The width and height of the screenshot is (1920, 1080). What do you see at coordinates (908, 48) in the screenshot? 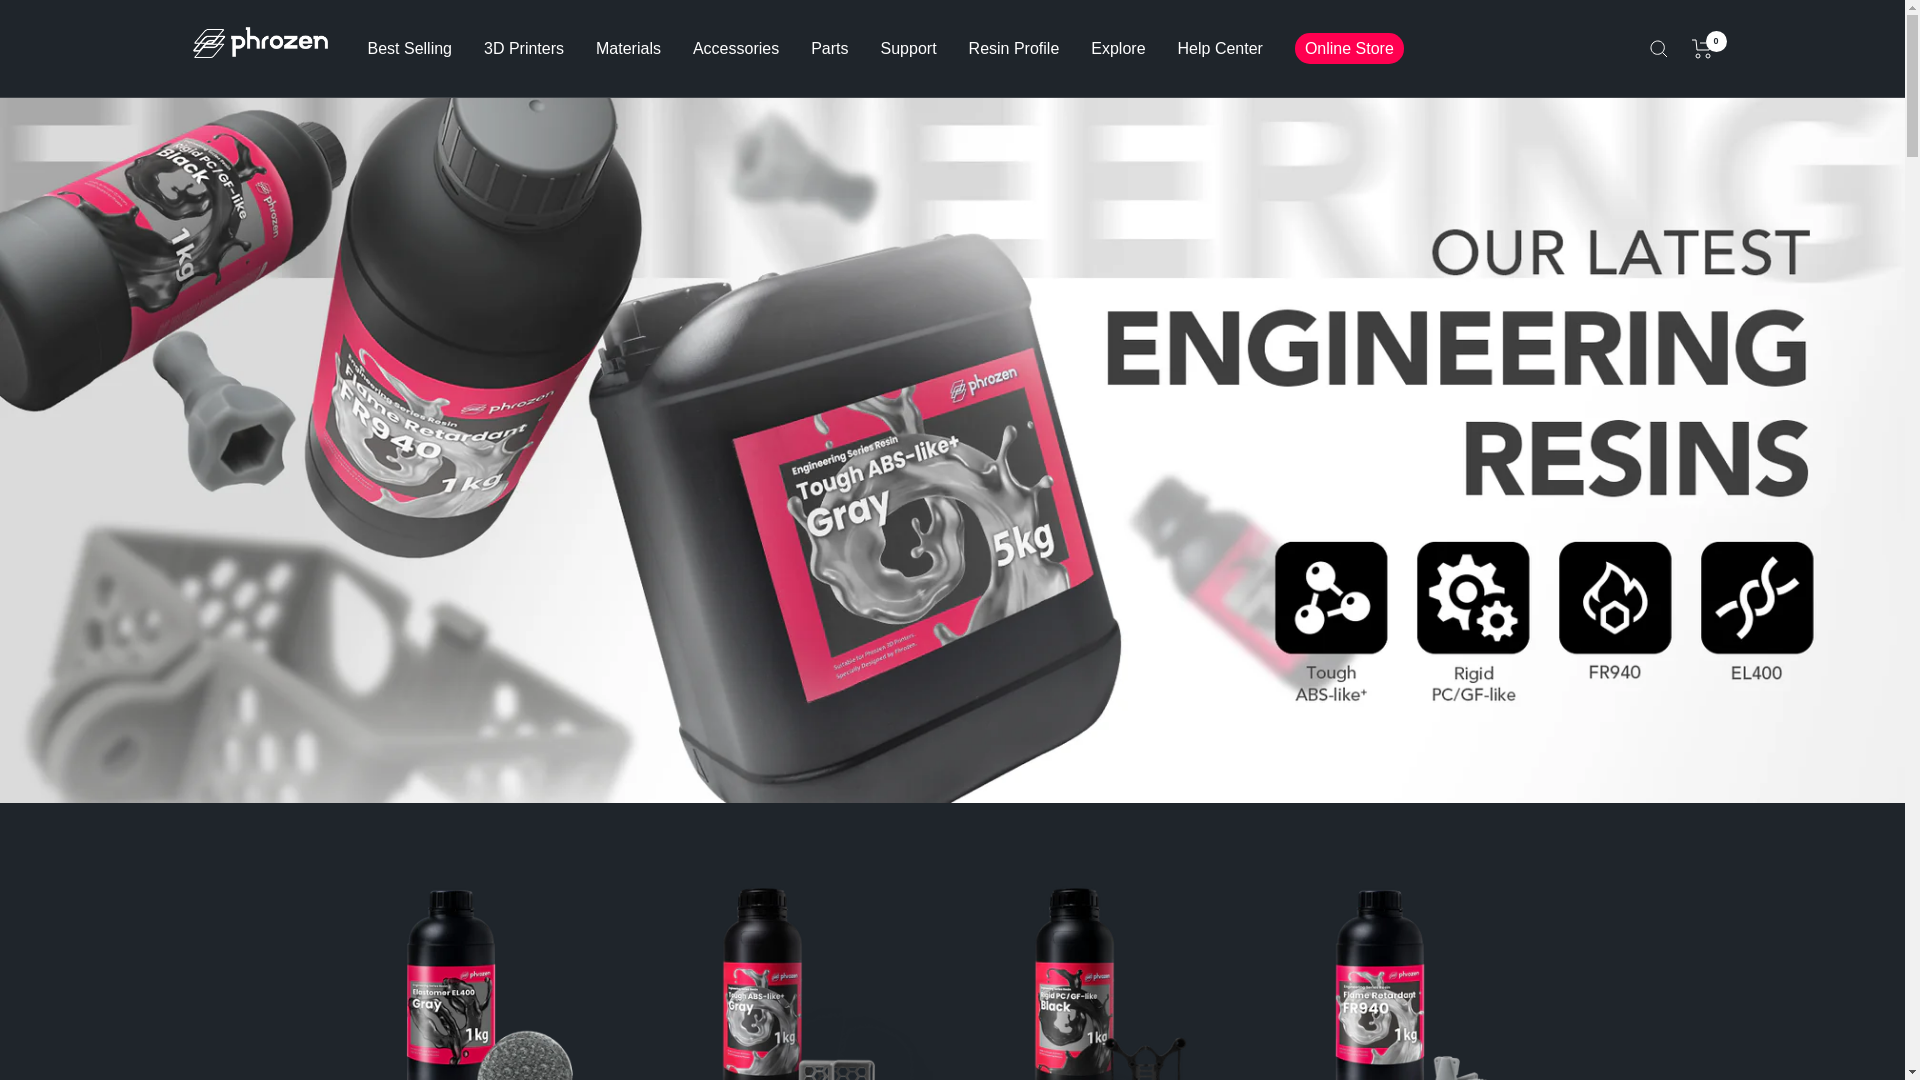
I see `Support` at bounding box center [908, 48].